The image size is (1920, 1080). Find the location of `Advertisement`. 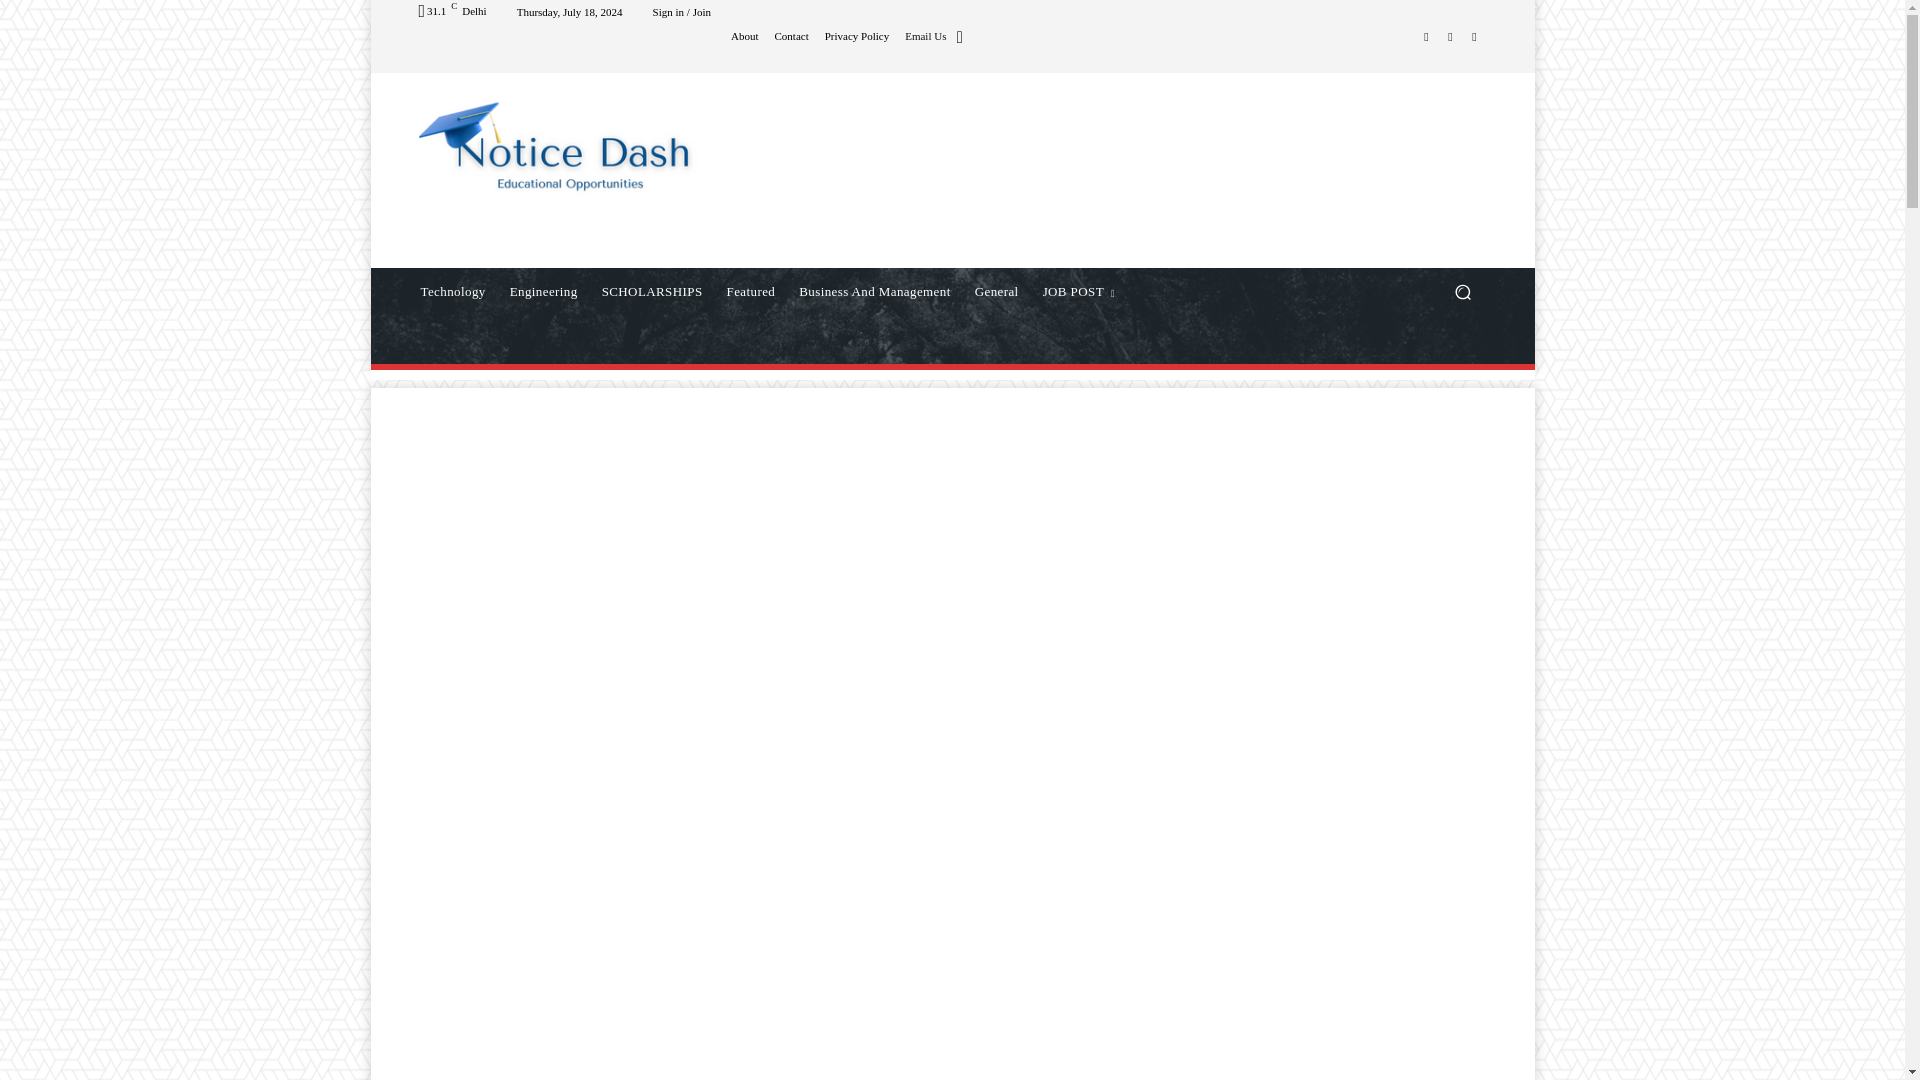

Advertisement is located at coordinates (1116, 170).